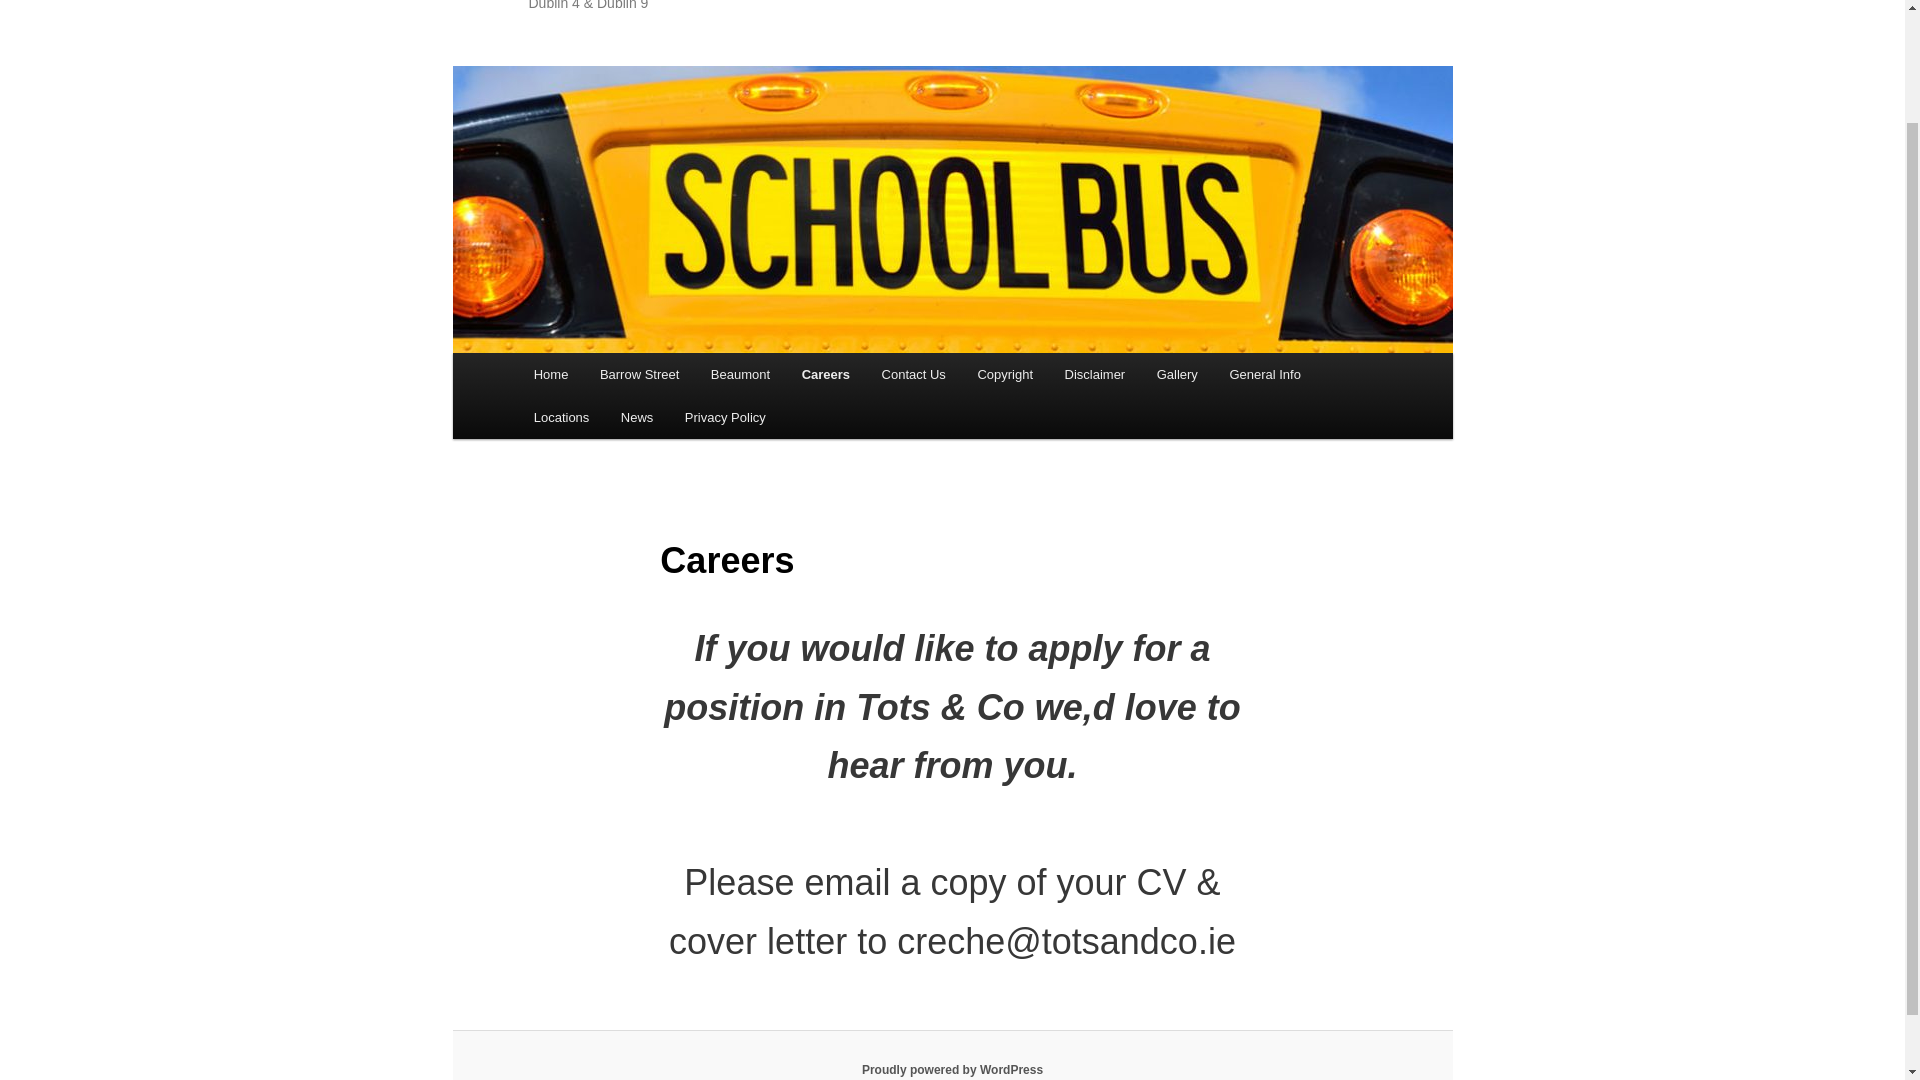 The height and width of the screenshot is (1080, 1920). I want to click on Privacy Policy, so click(724, 417).